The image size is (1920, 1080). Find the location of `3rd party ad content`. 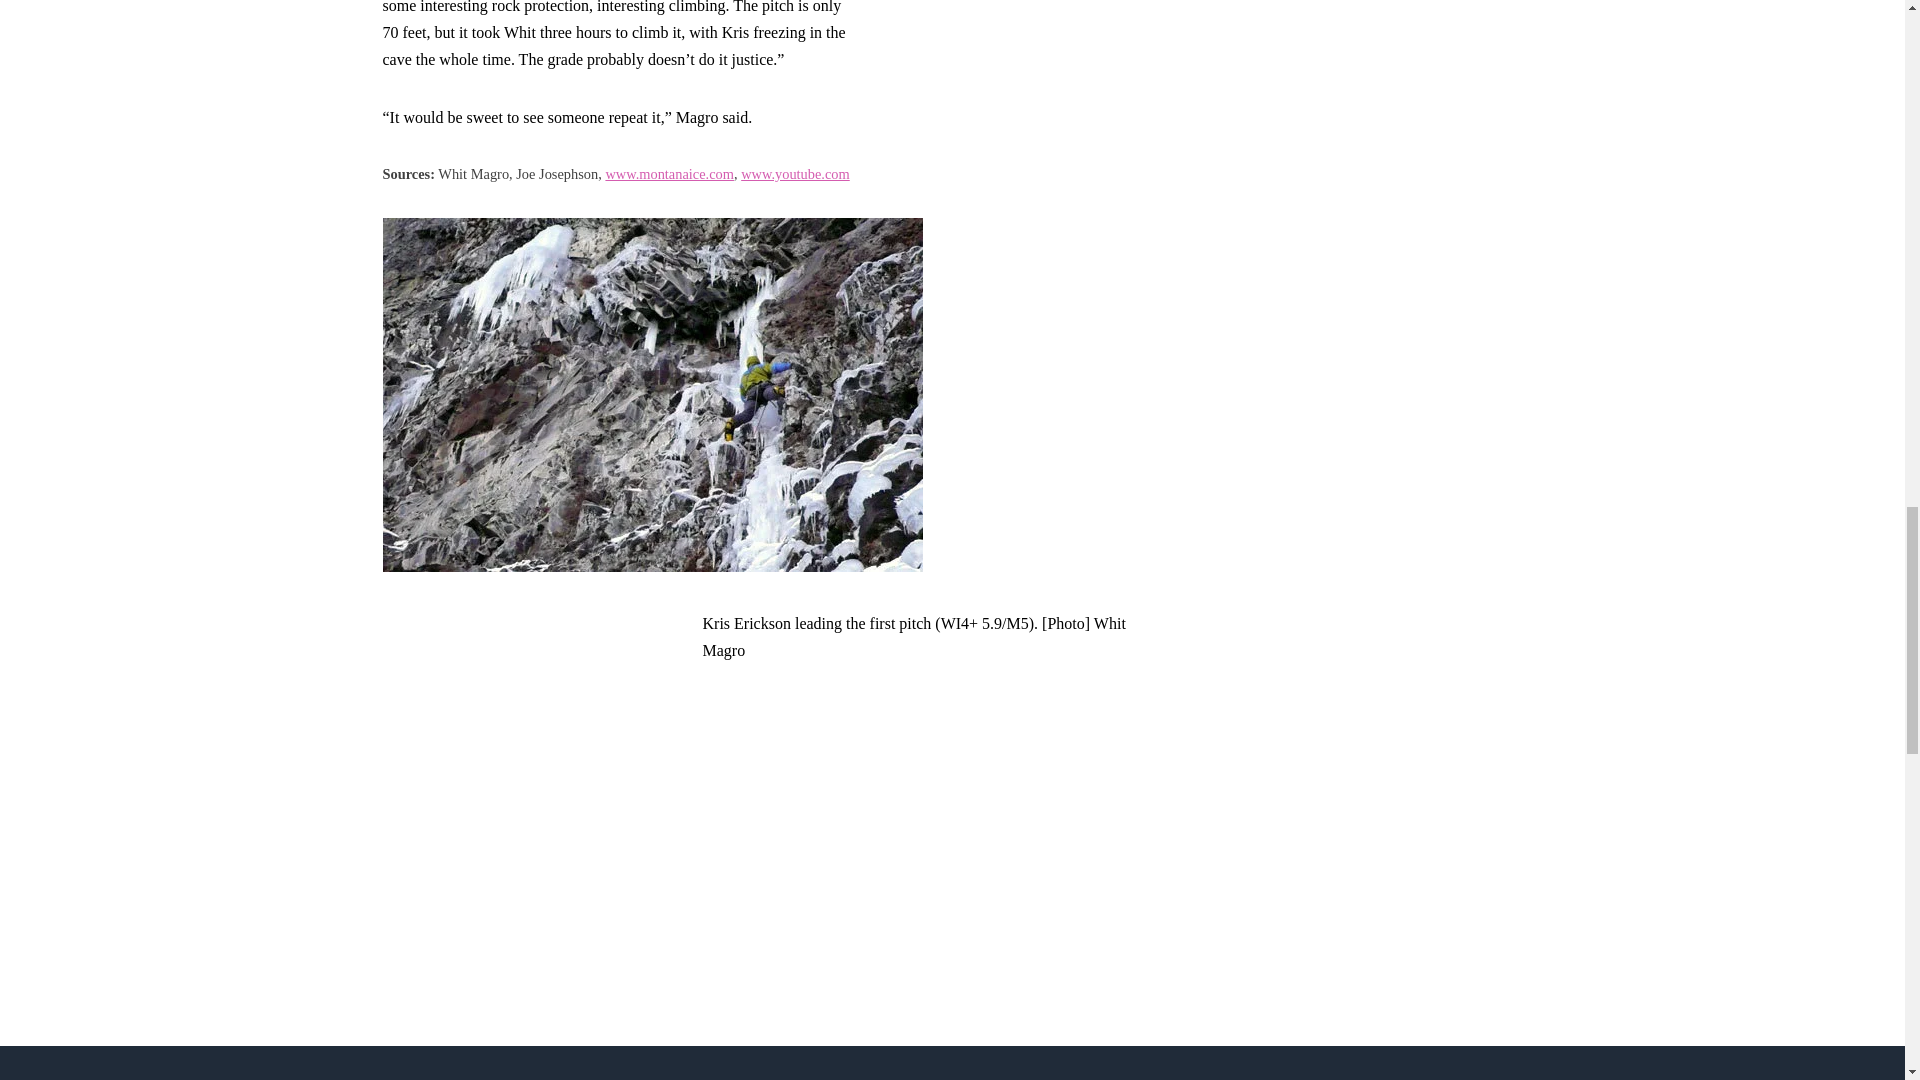

3rd party ad content is located at coordinates (532, 734).